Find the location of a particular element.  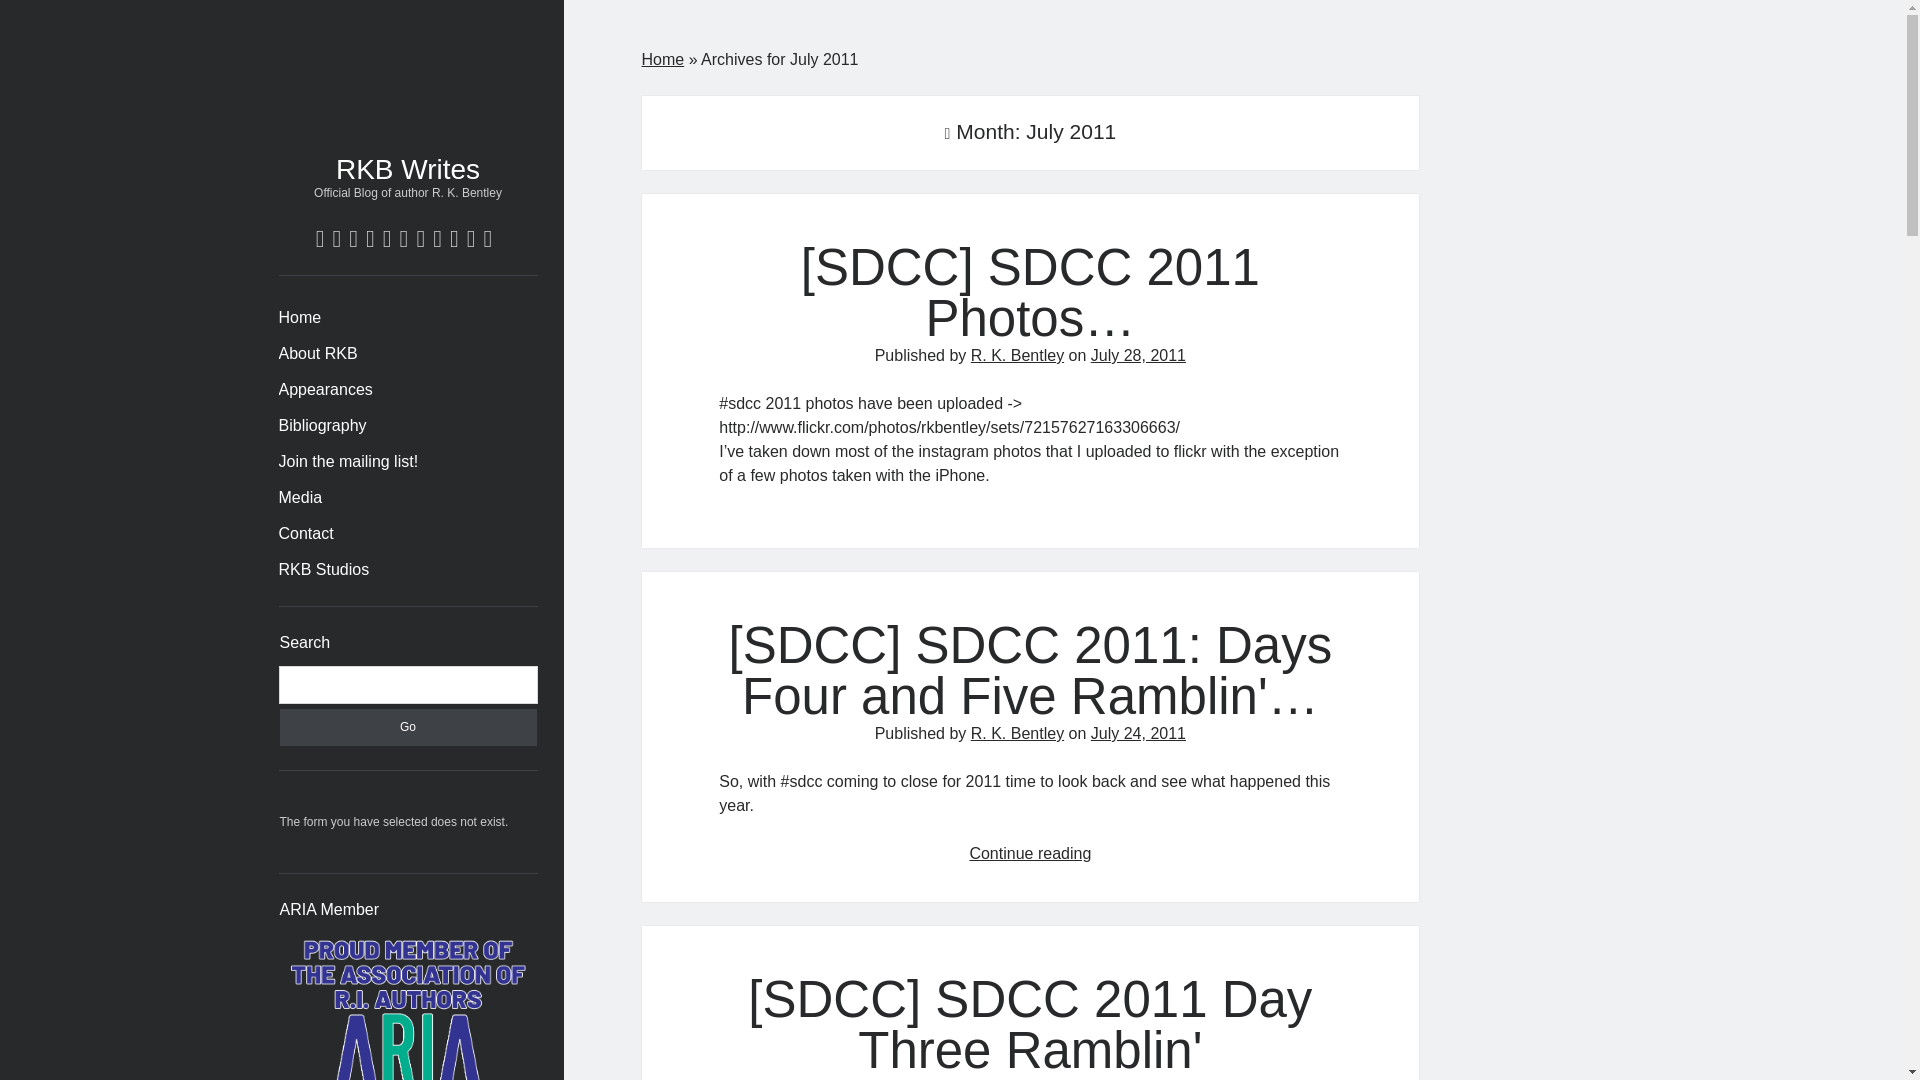

Bibliography is located at coordinates (322, 426).